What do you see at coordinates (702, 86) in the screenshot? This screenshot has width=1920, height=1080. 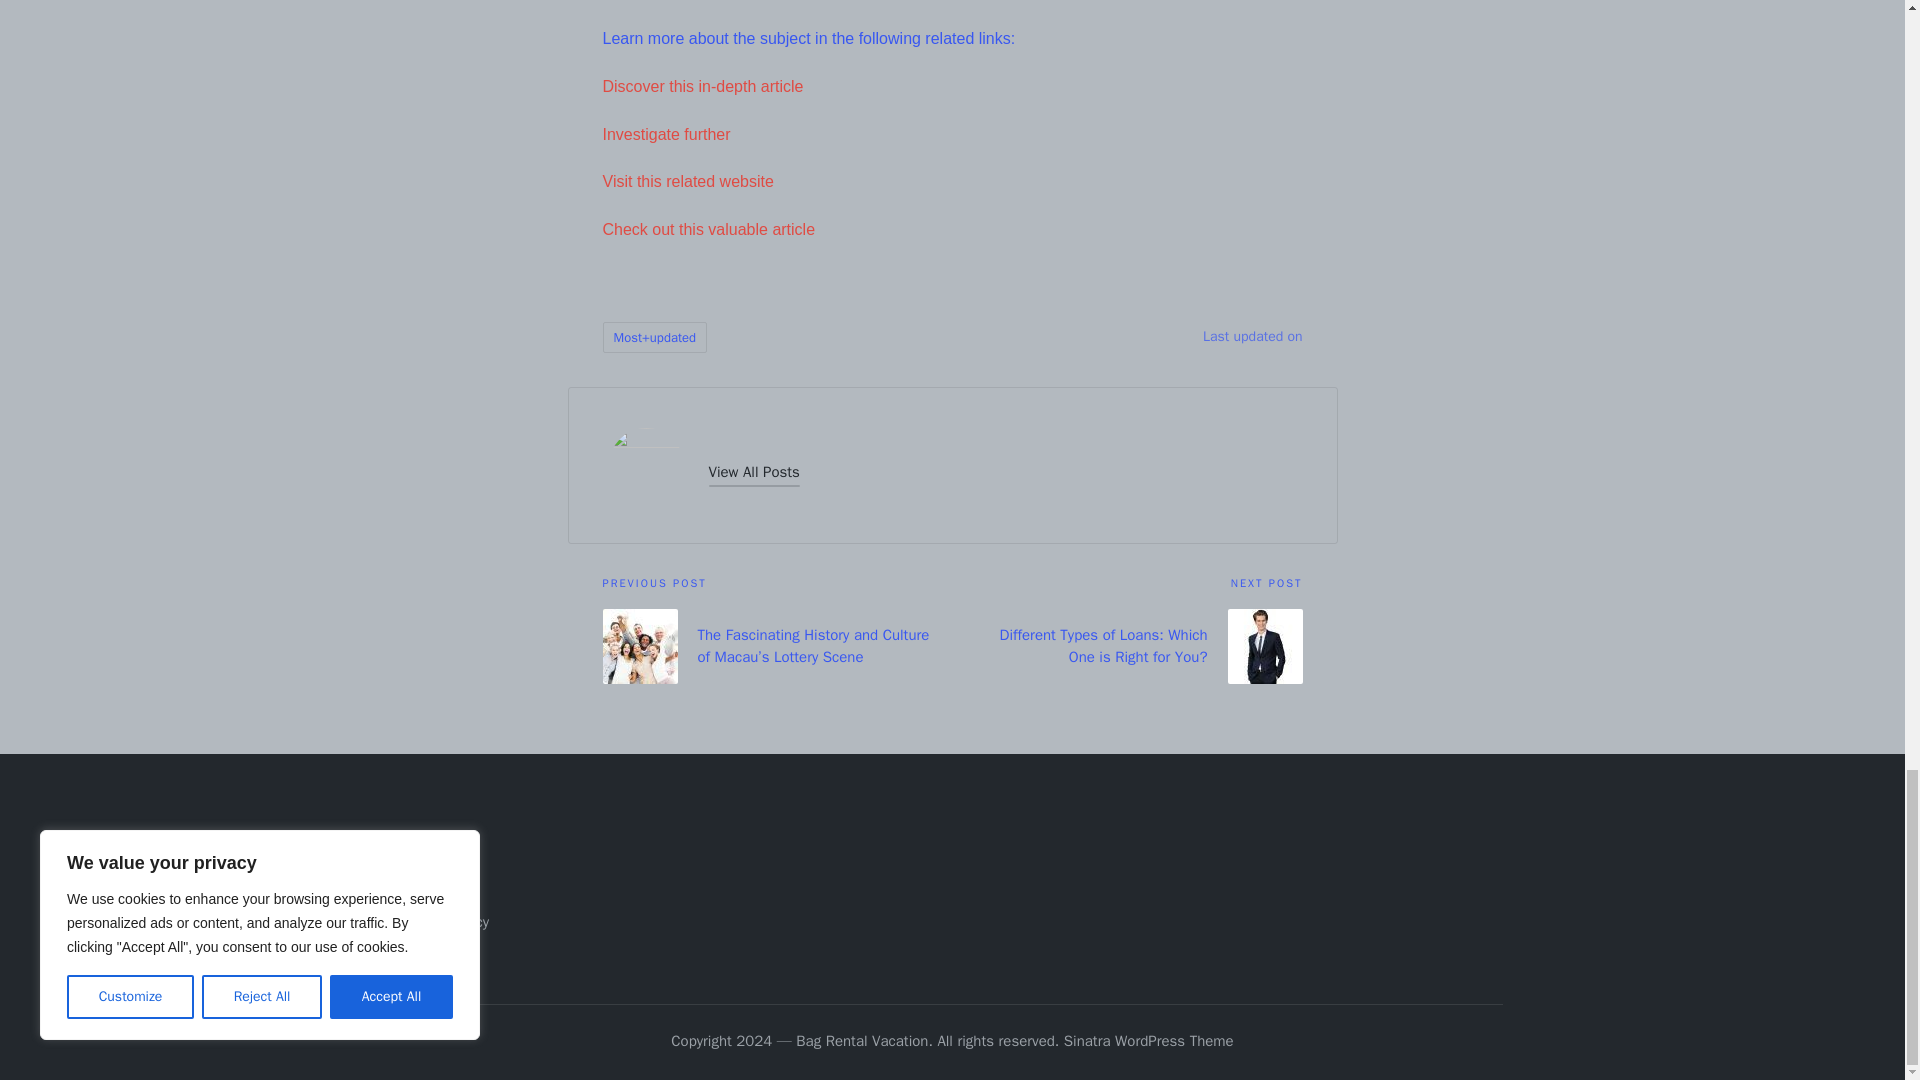 I see `Discover this in-depth article` at bounding box center [702, 86].